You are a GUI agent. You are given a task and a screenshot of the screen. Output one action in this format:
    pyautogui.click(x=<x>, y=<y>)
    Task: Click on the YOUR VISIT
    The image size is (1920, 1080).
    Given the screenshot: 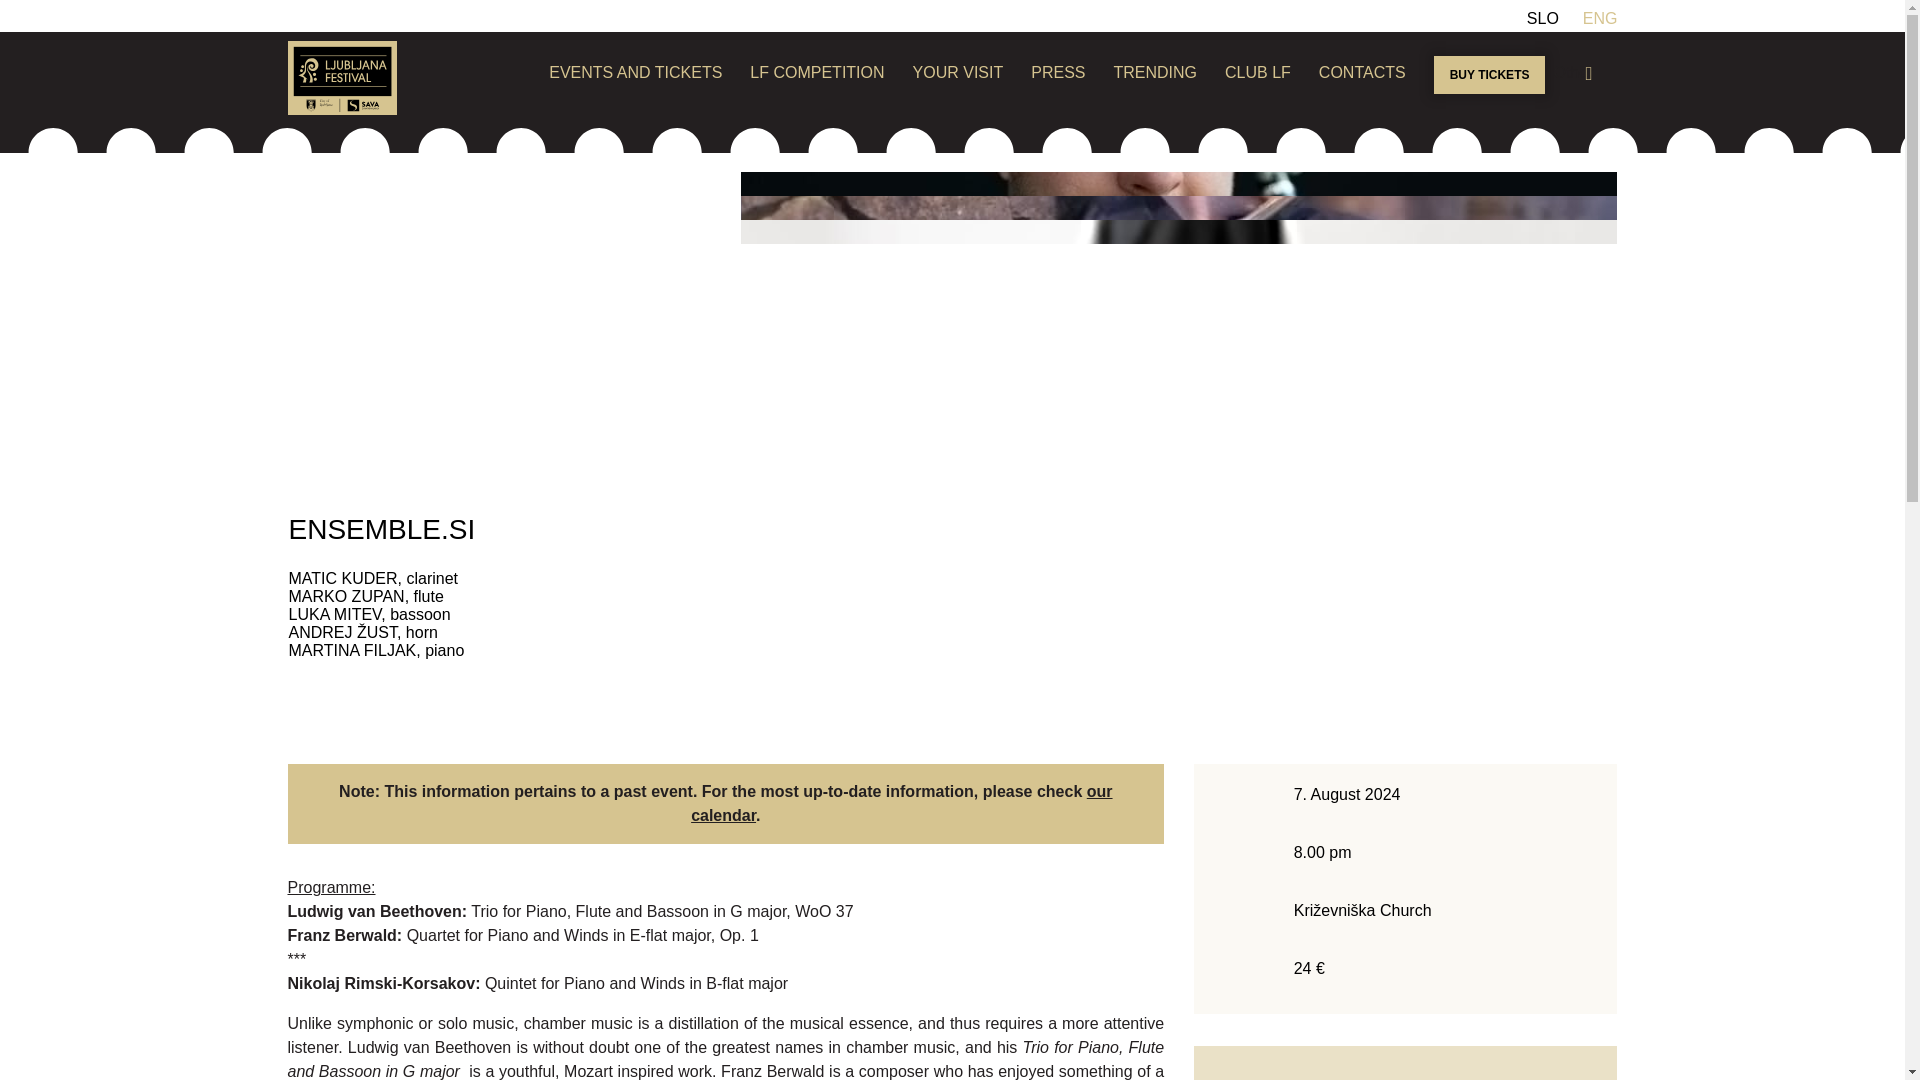 What is the action you would take?
    pyautogui.click(x=958, y=72)
    